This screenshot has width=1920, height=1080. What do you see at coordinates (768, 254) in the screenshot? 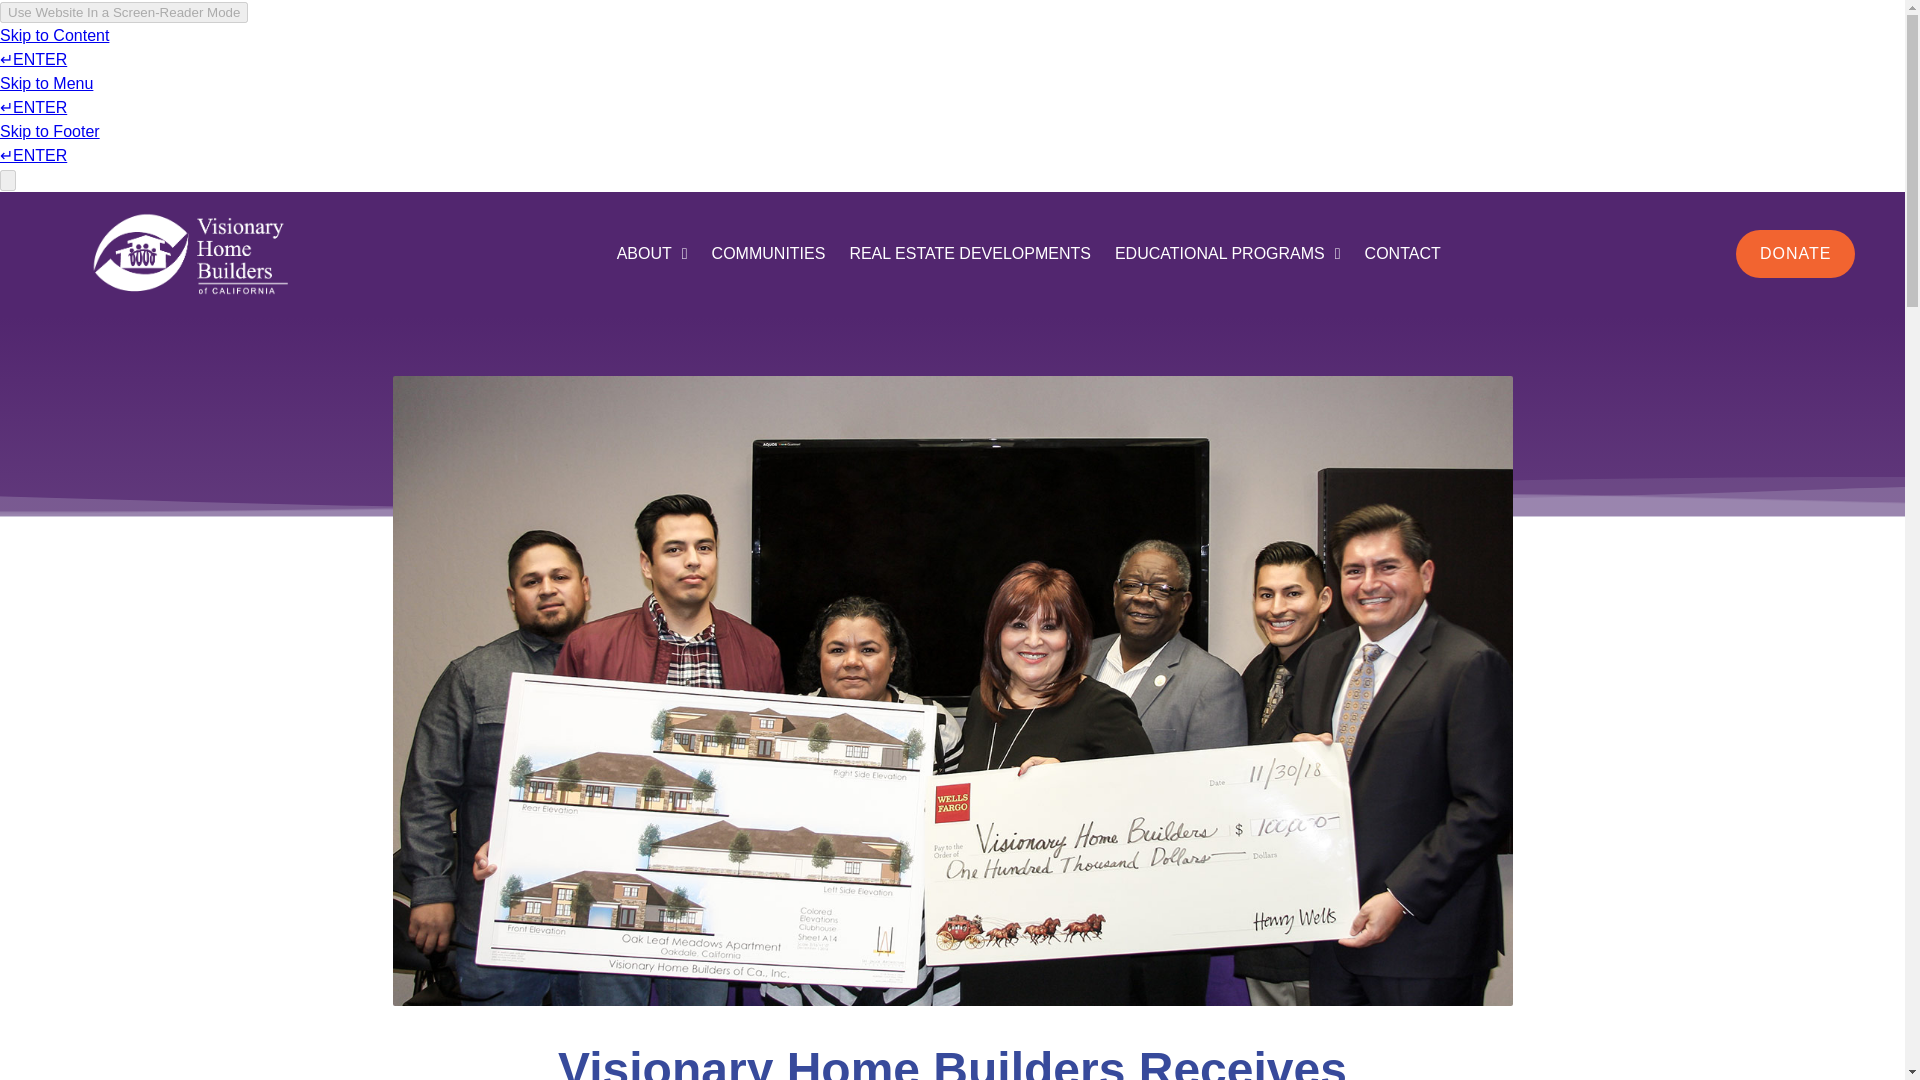
I see `COMMUNITIES` at bounding box center [768, 254].